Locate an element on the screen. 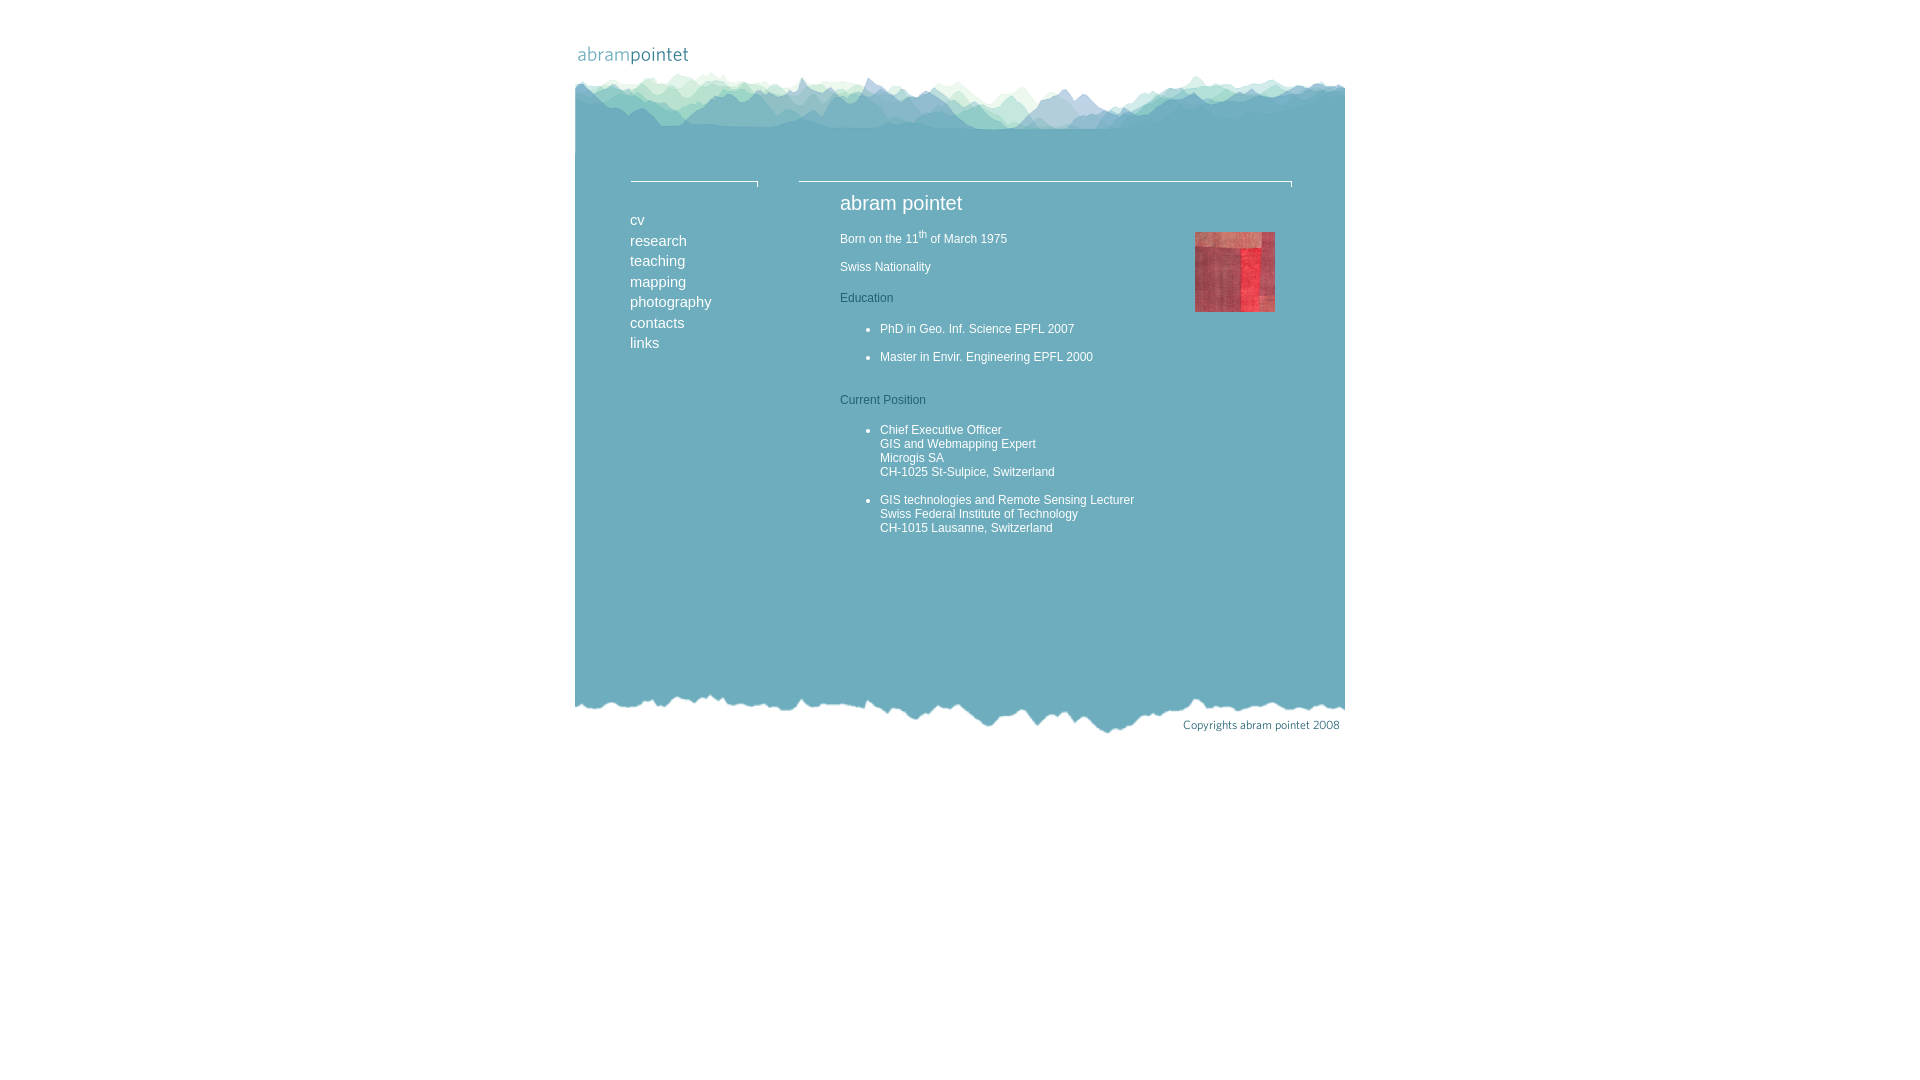 The width and height of the screenshot is (1920, 1080). Kilim - Turkey is located at coordinates (1235, 298).